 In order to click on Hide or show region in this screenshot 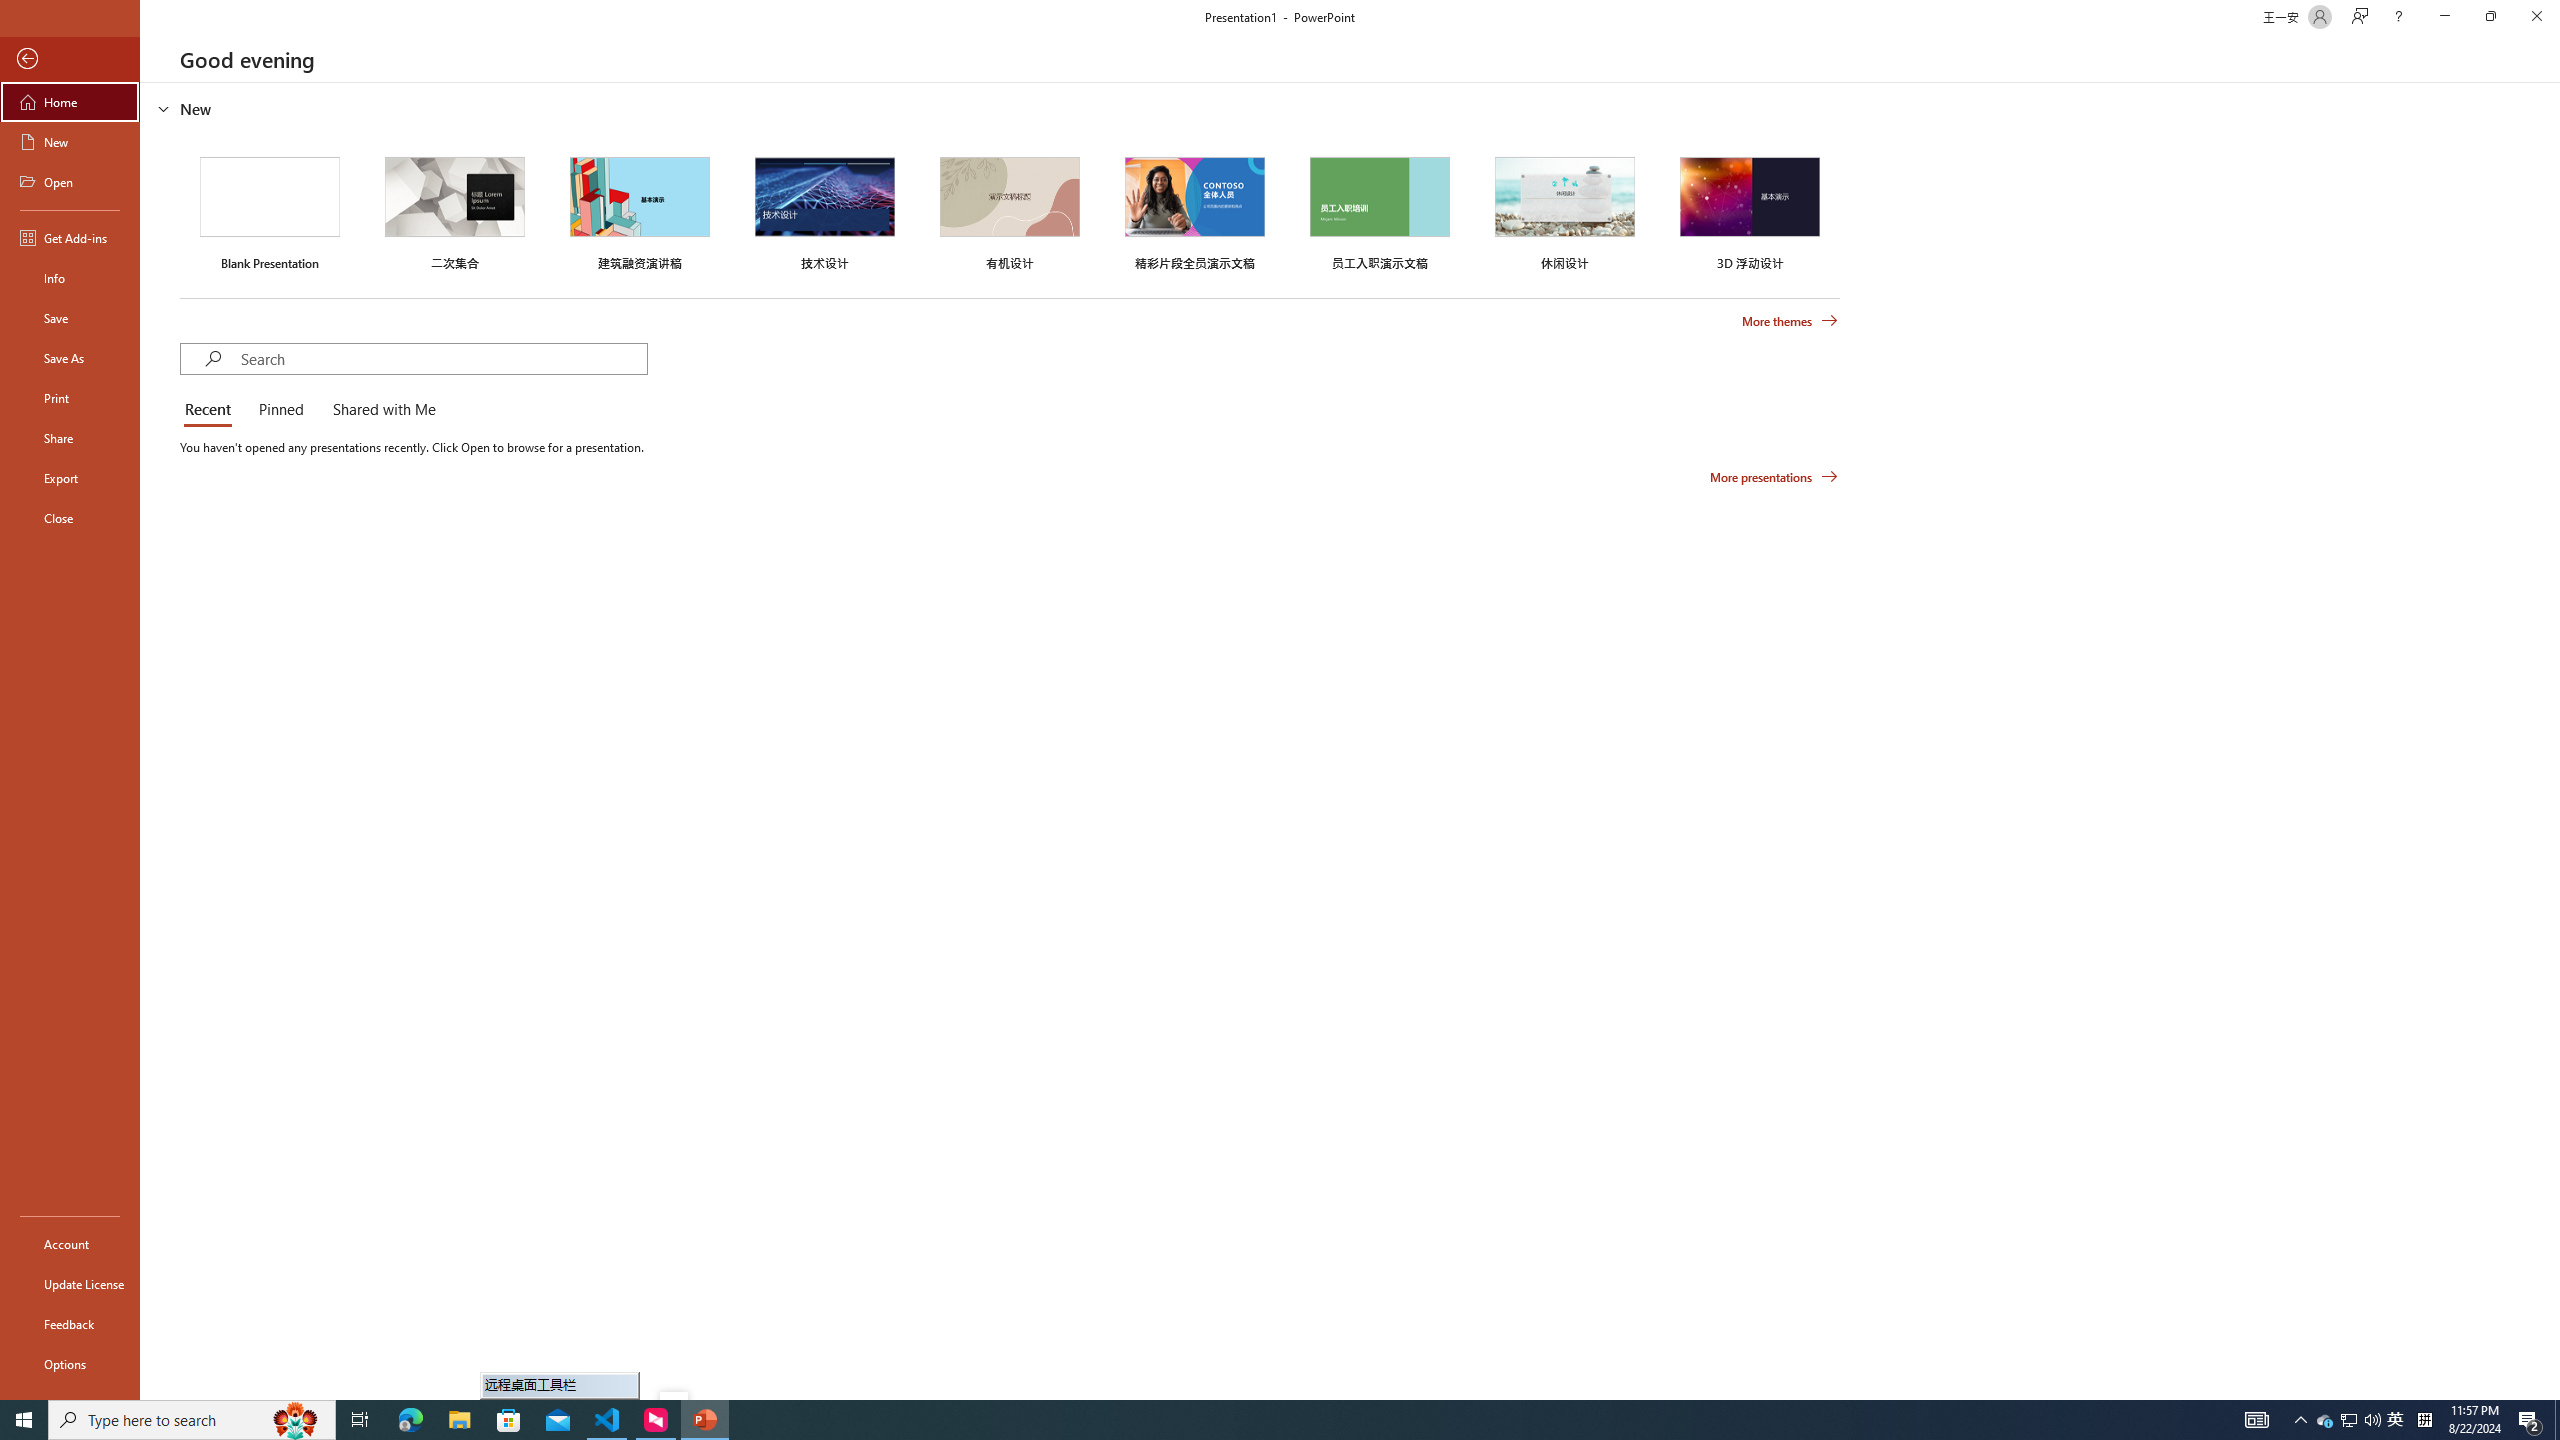, I will do `click(164, 108)`.